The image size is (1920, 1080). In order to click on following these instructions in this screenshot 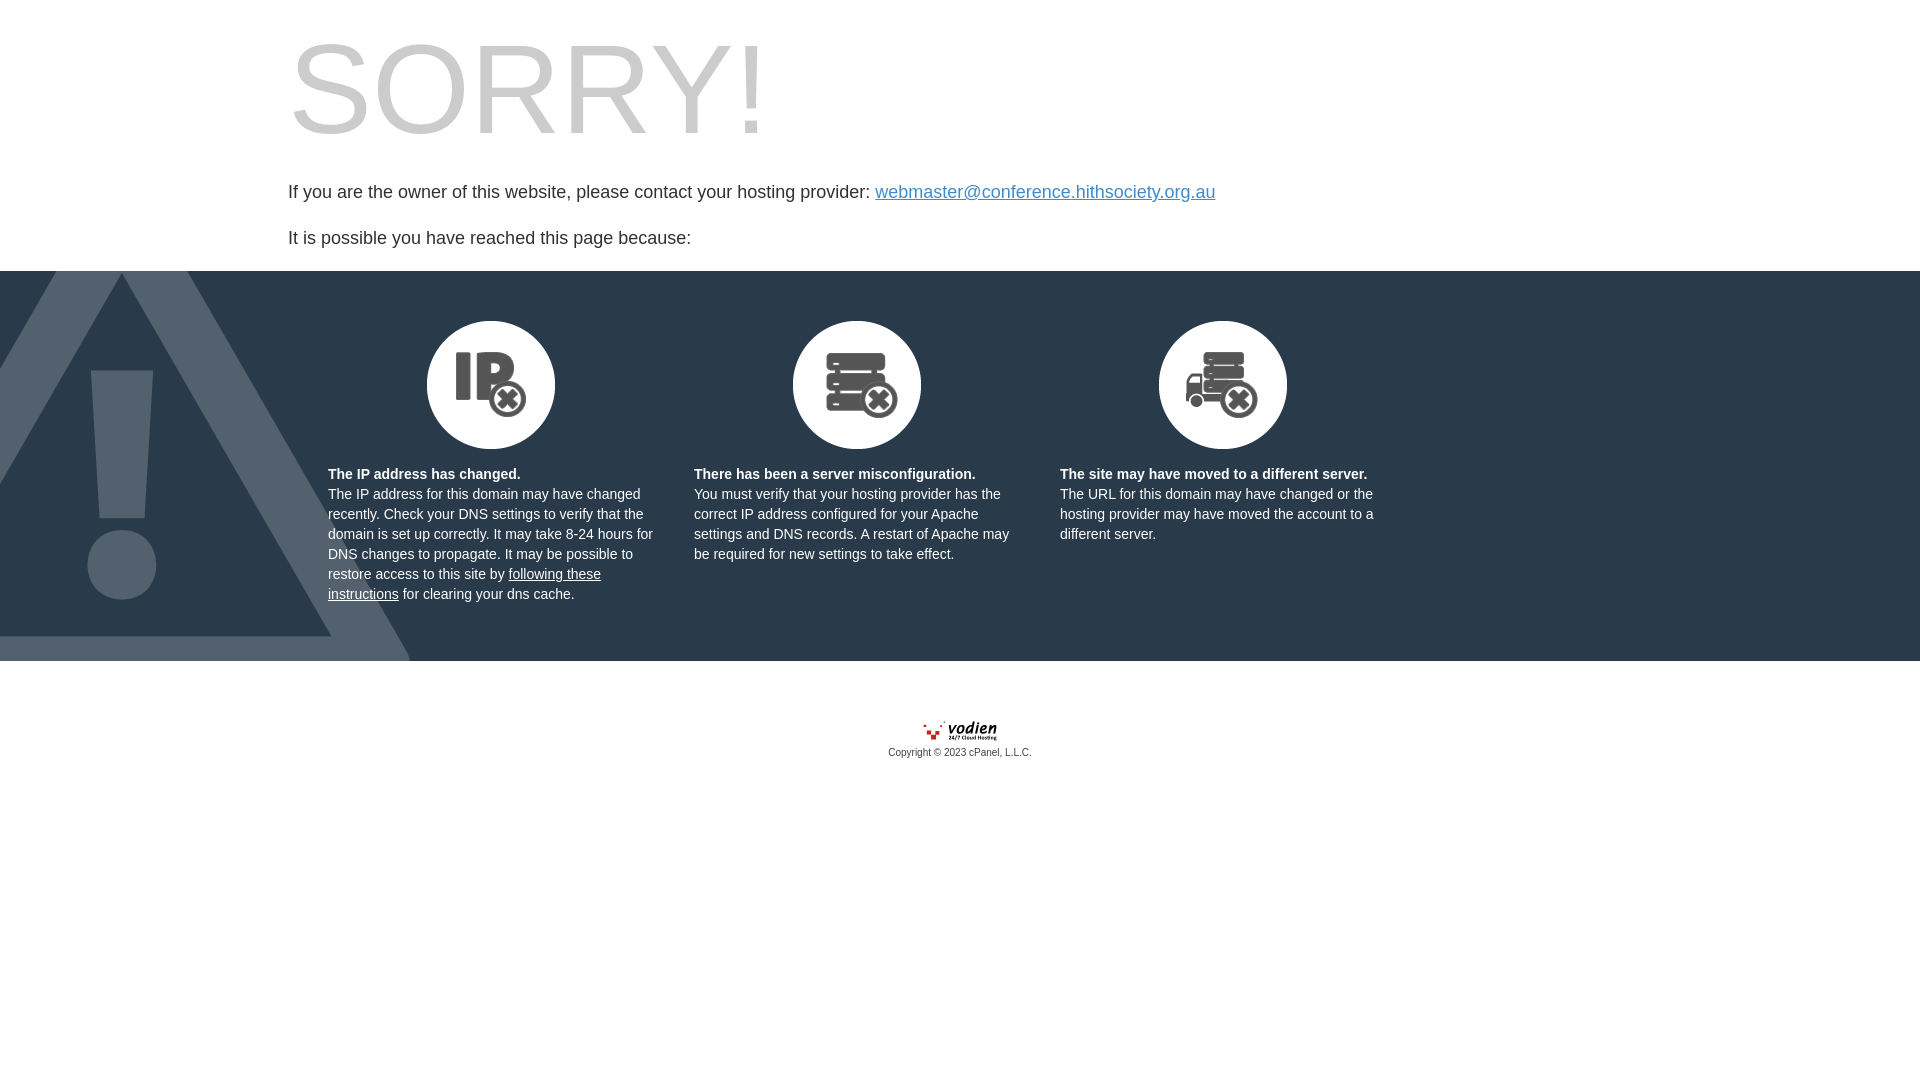, I will do `click(464, 584)`.